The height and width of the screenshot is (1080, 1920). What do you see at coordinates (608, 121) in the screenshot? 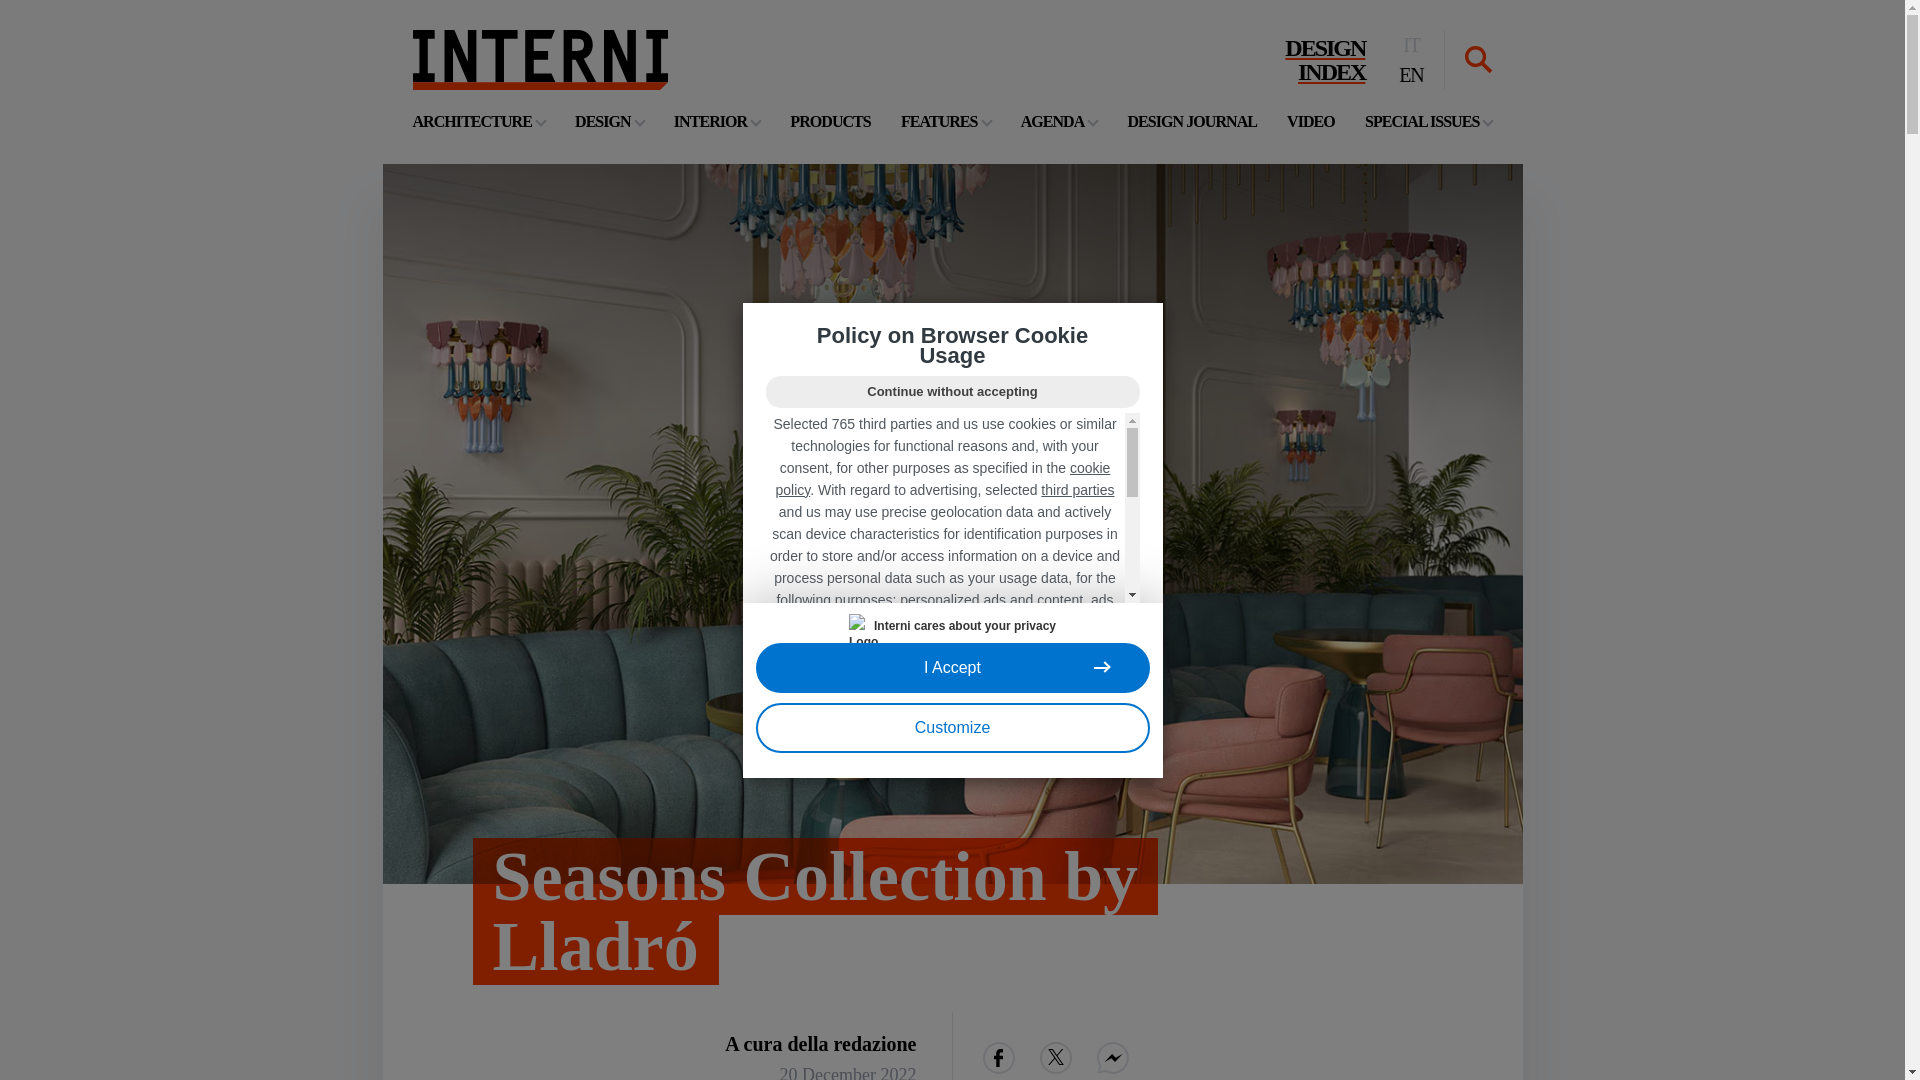
I see `PRODUCTS` at bounding box center [608, 121].